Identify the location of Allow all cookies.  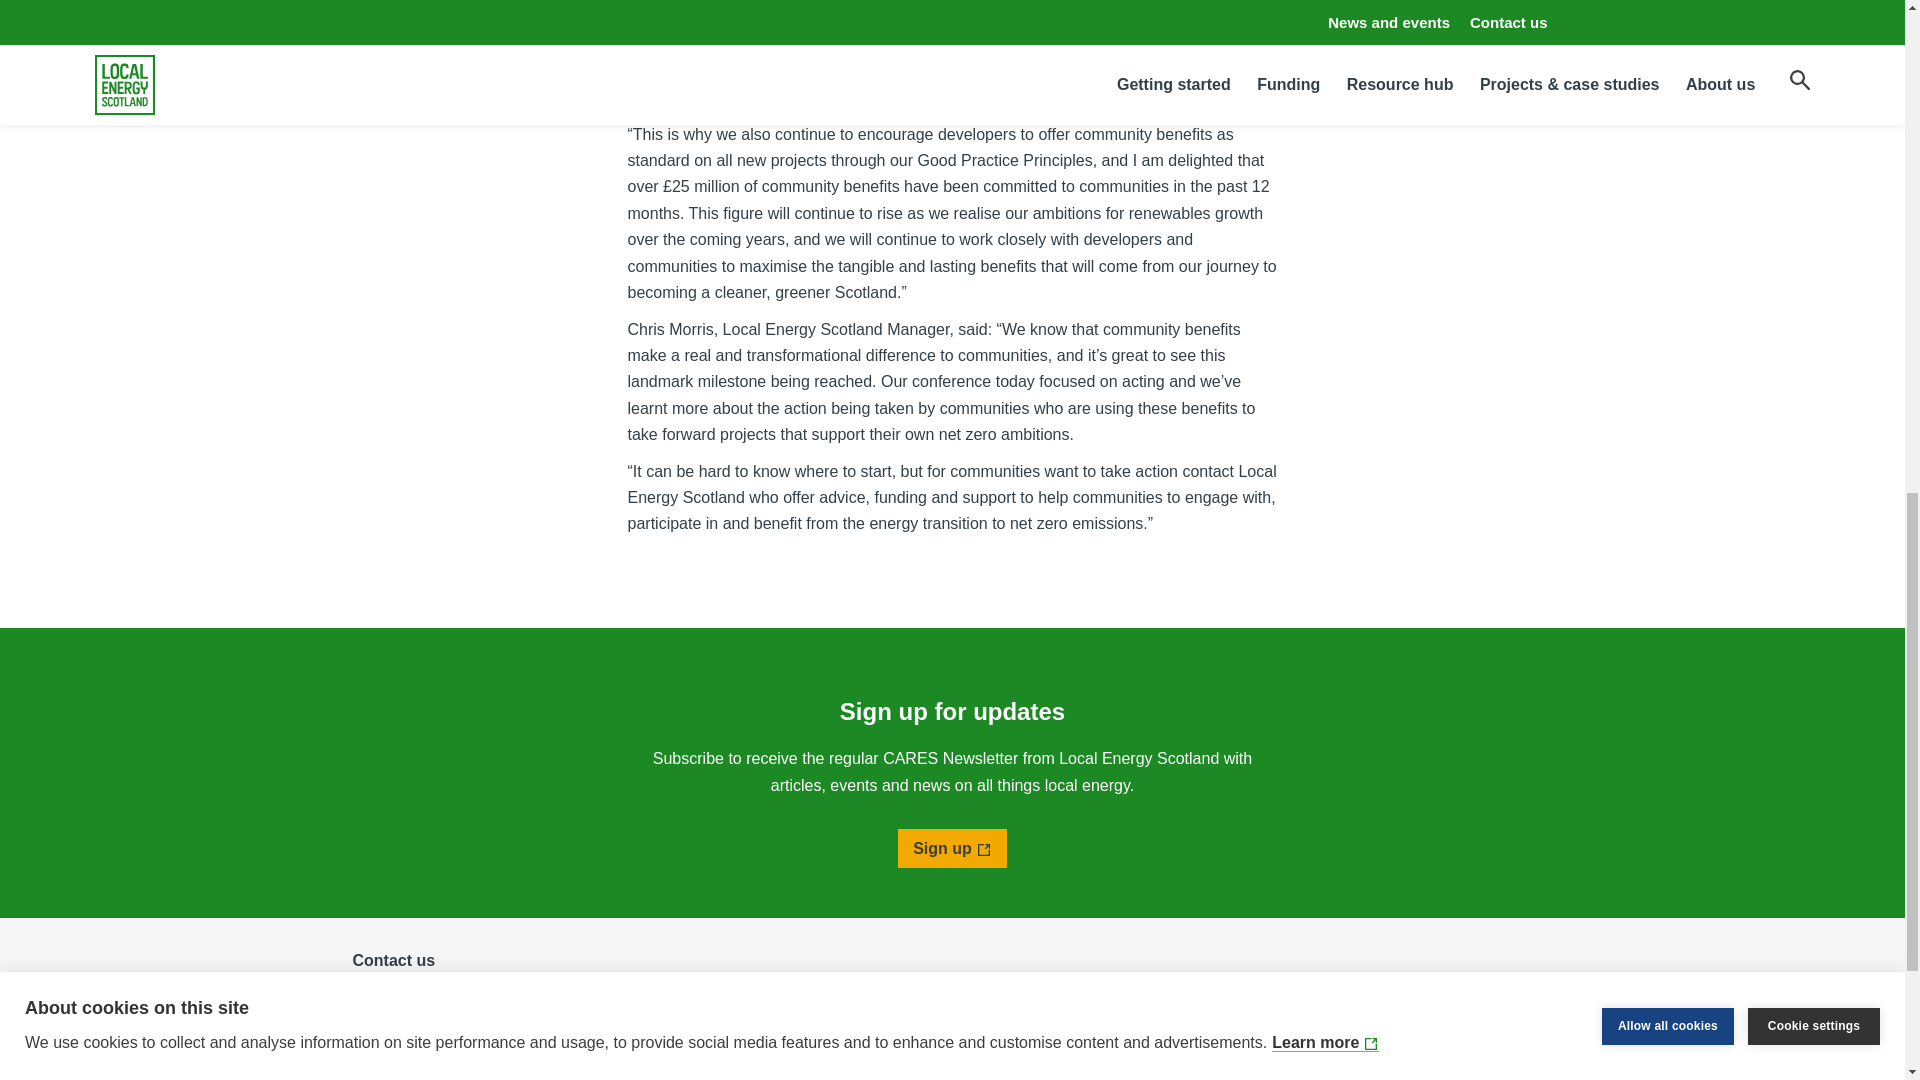
(1667, 10).